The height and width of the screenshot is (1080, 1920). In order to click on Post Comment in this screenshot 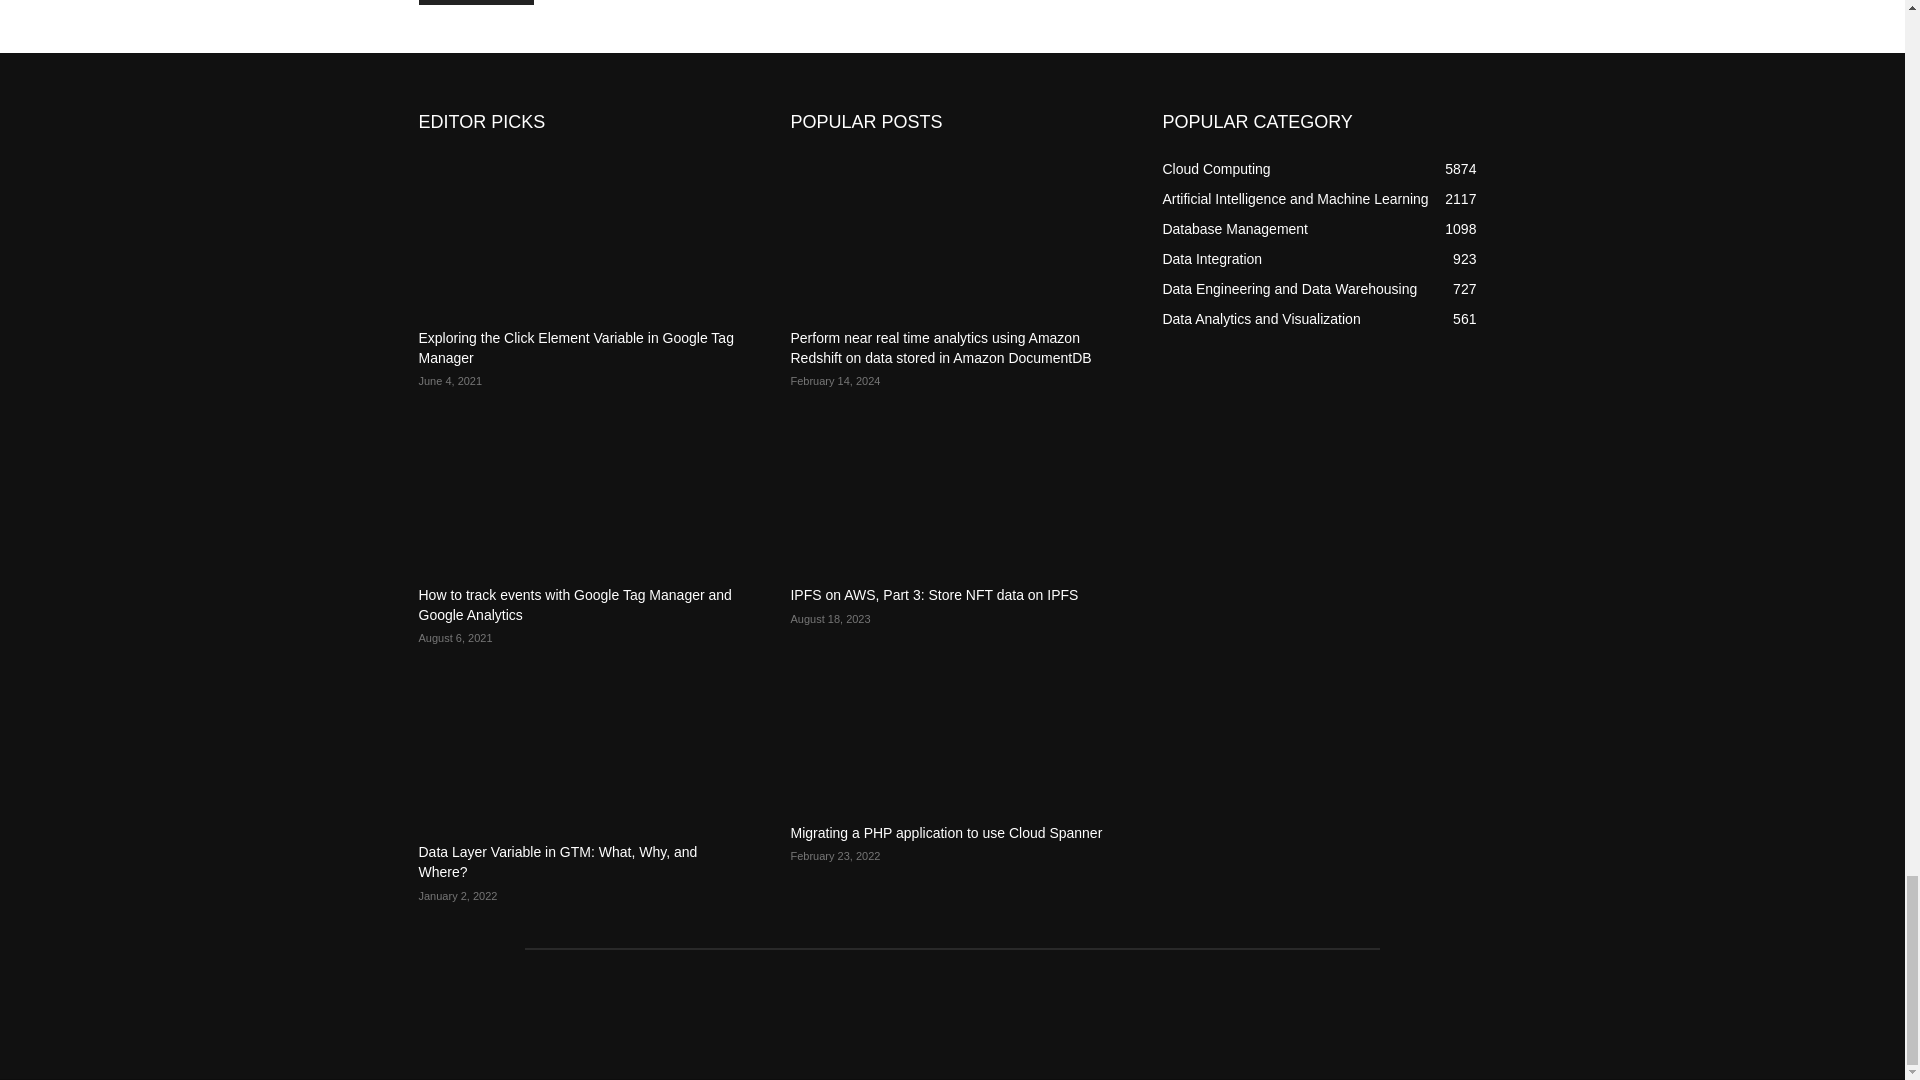, I will do `click(476, 2)`.